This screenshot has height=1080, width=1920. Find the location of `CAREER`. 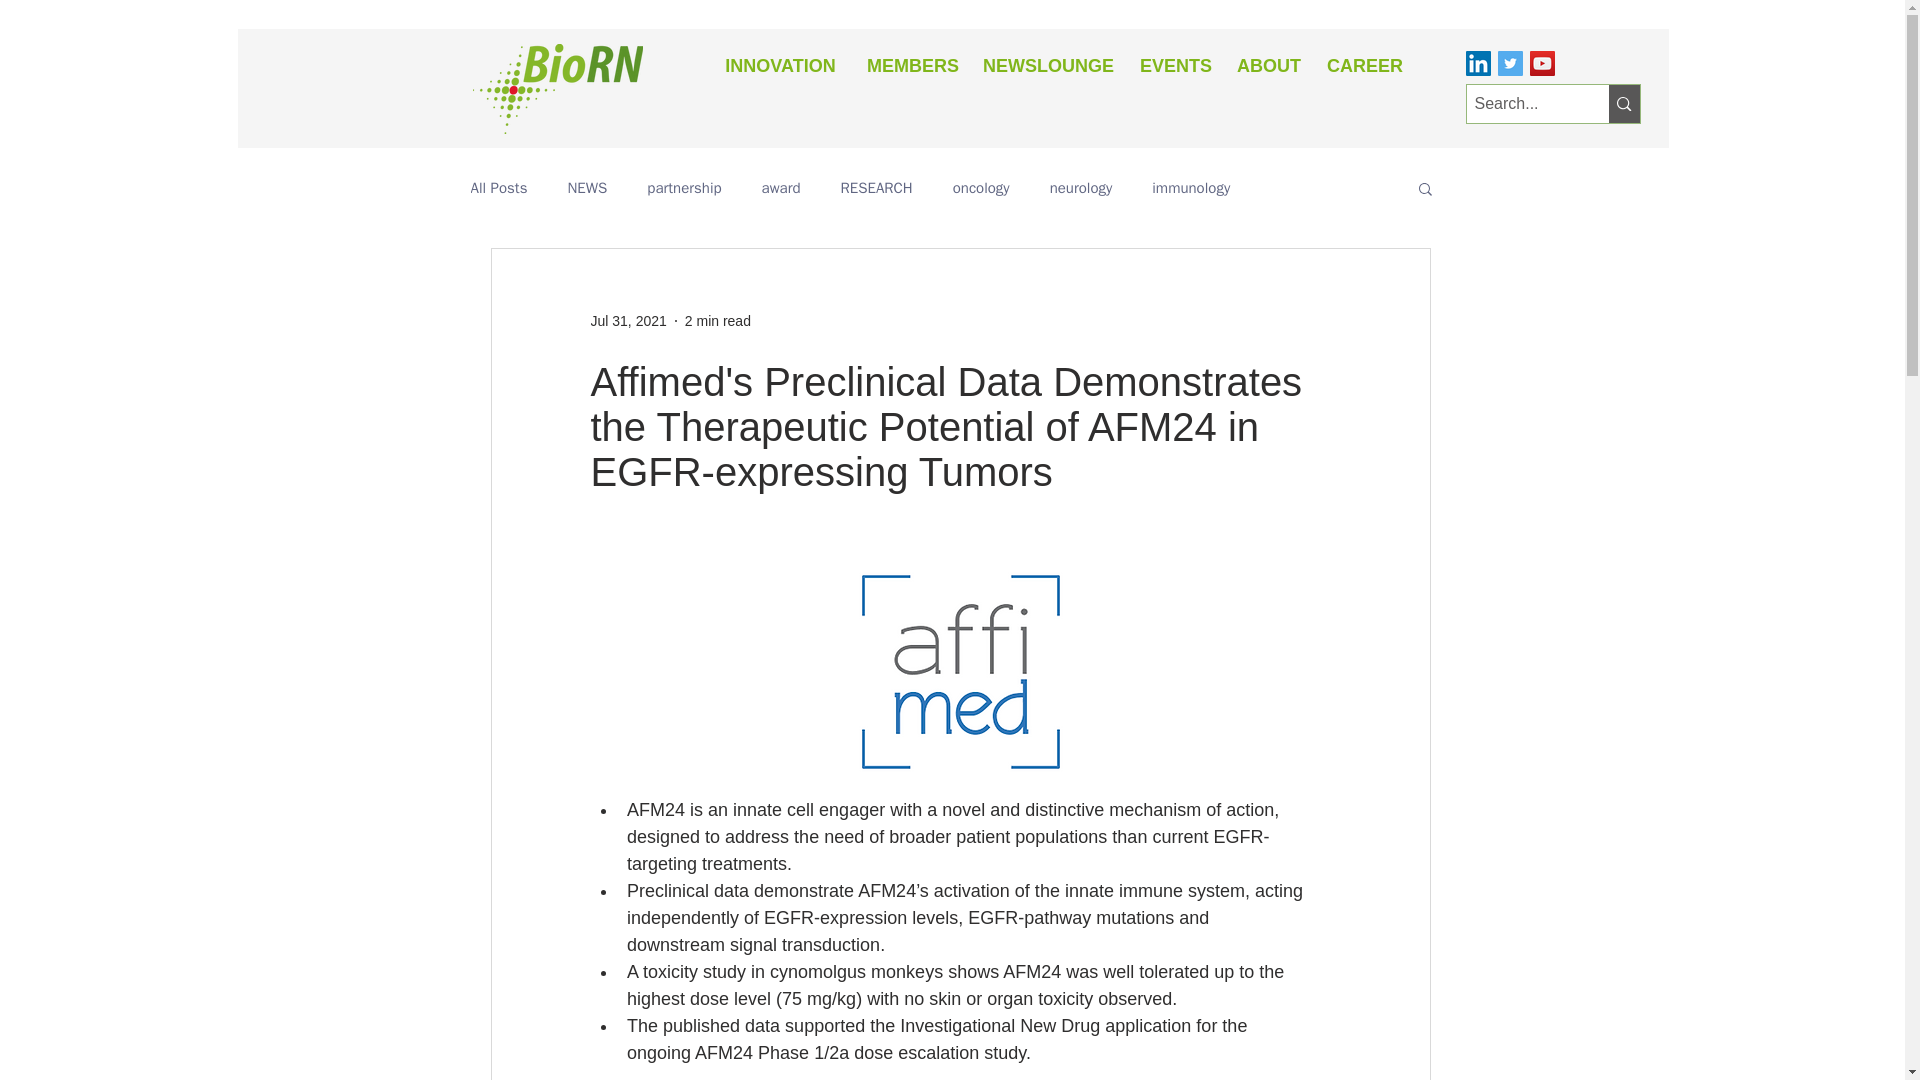

CAREER is located at coordinates (1361, 66).